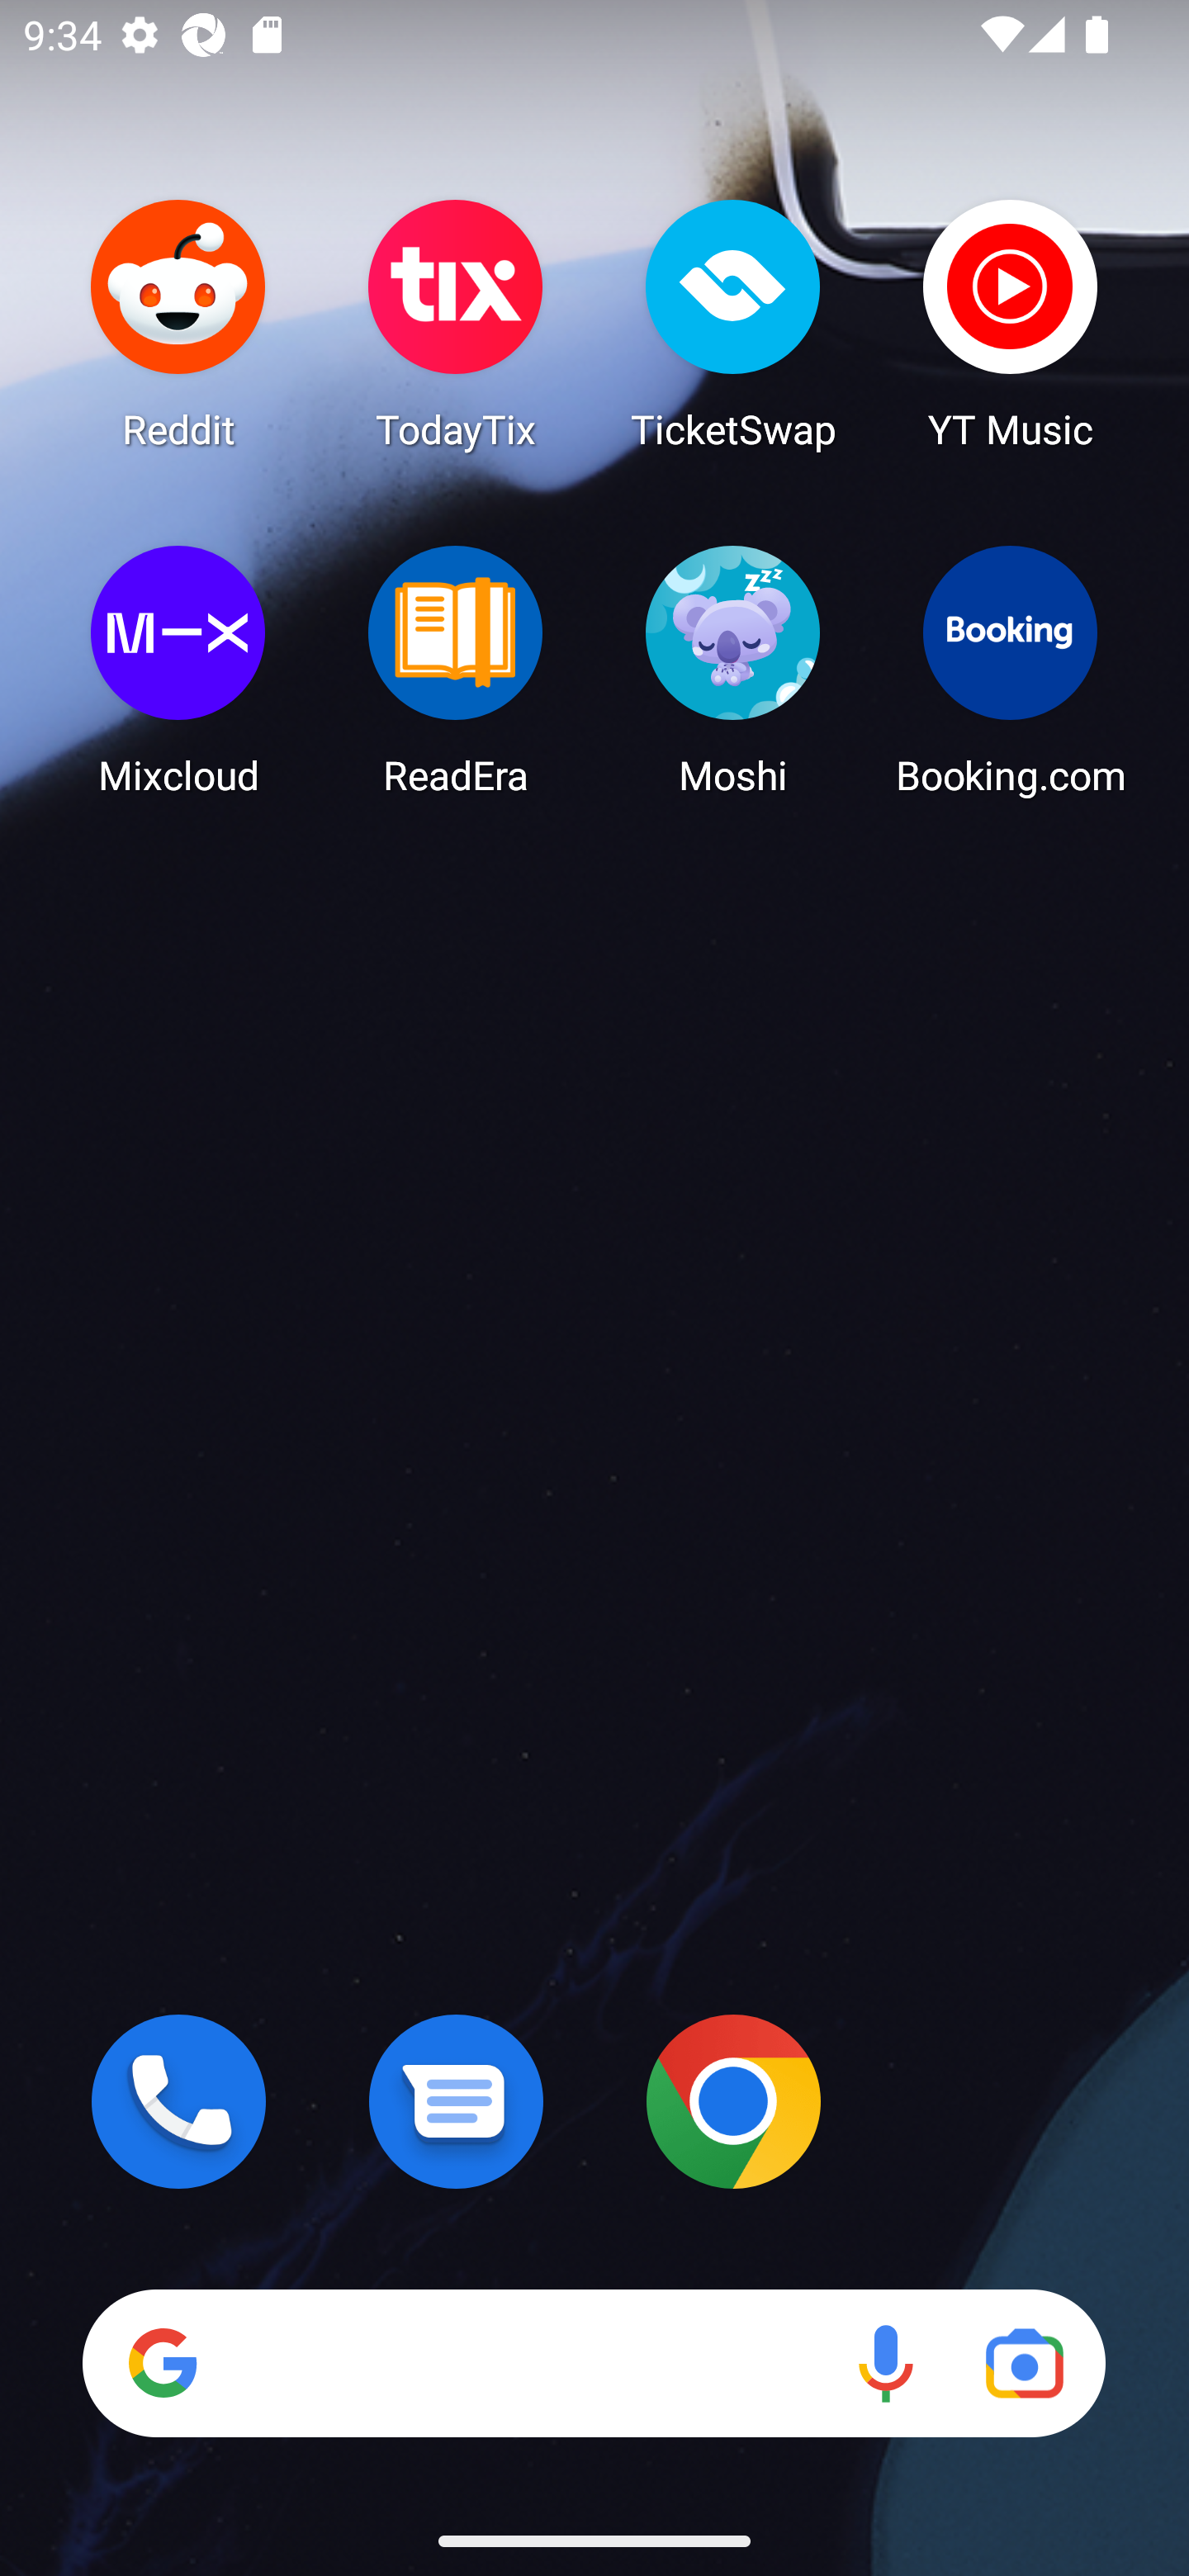  Describe the element at coordinates (1024, 2363) in the screenshot. I see `Google Lens` at that location.